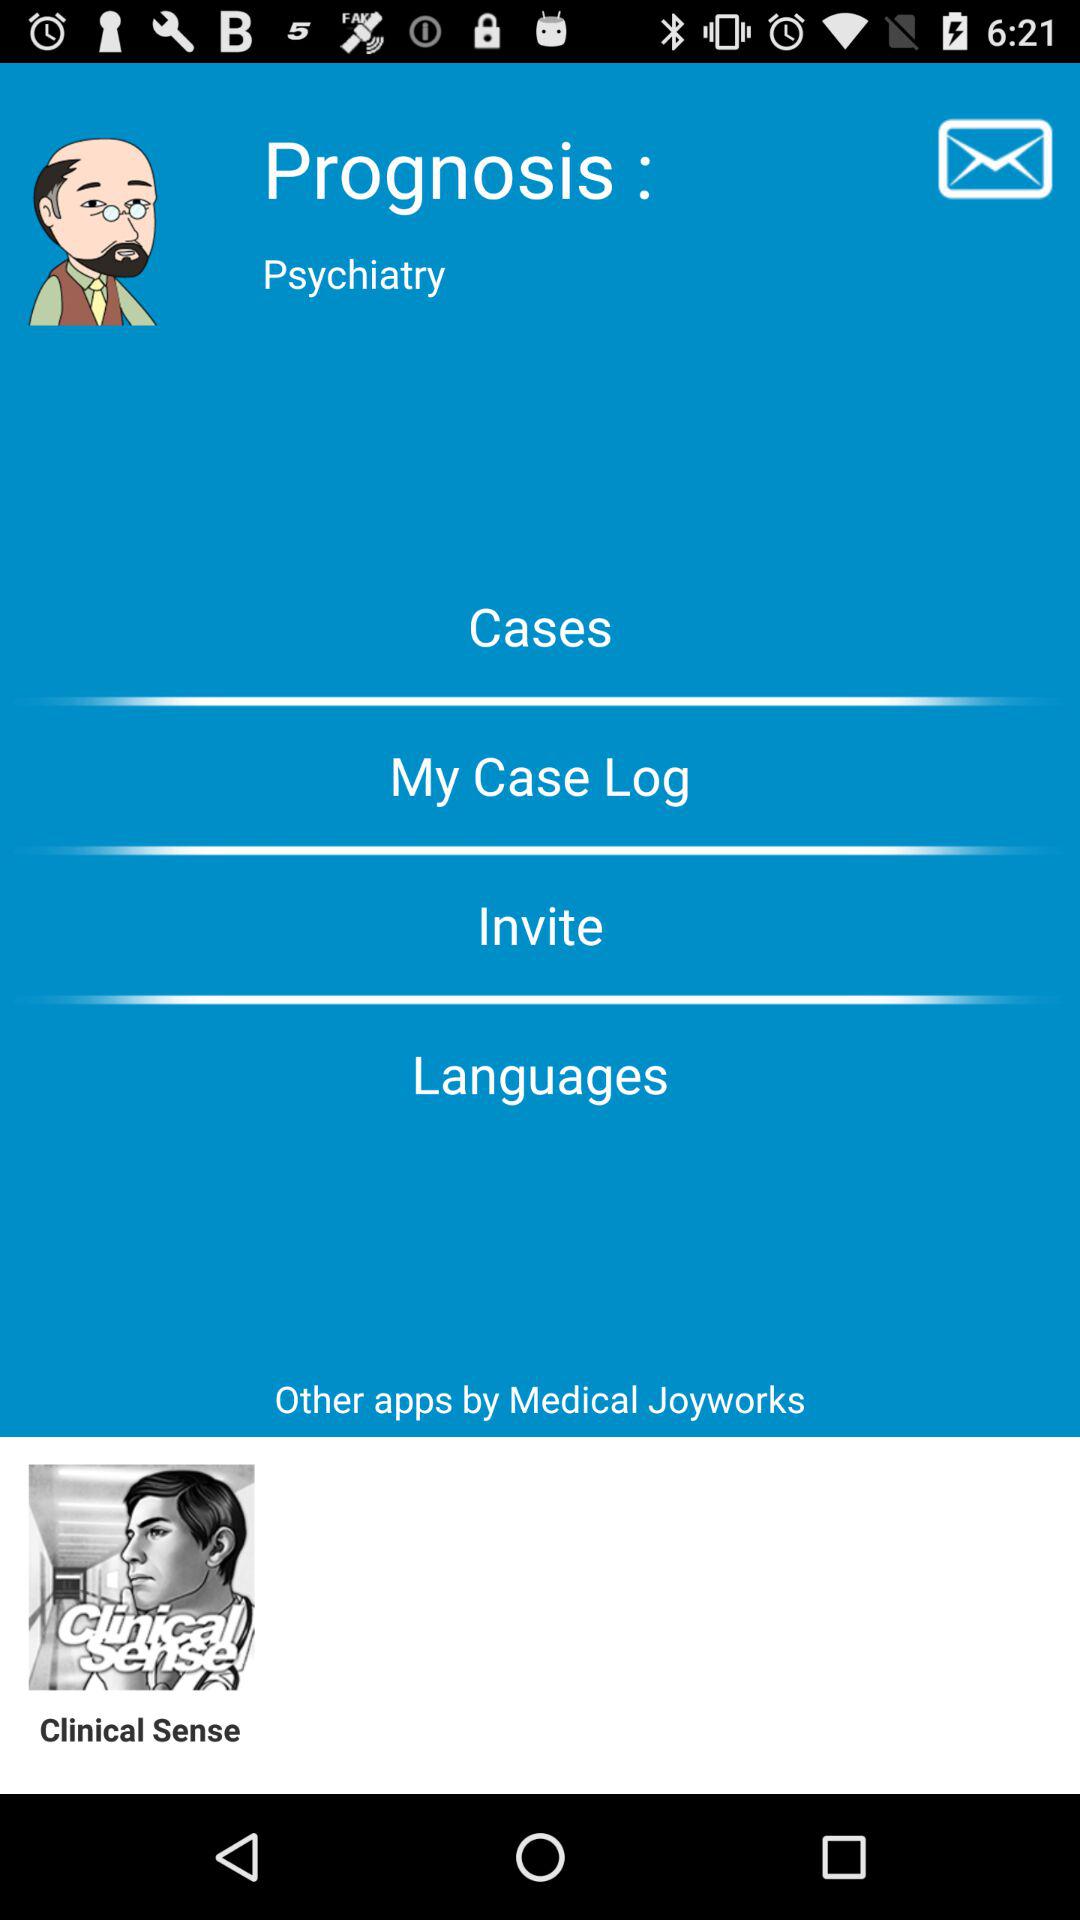 This screenshot has height=1920, width=1080. Describe the element at coordinates (540, 1073) in the screenshot. I see `swipe until the languages icon` at that location.